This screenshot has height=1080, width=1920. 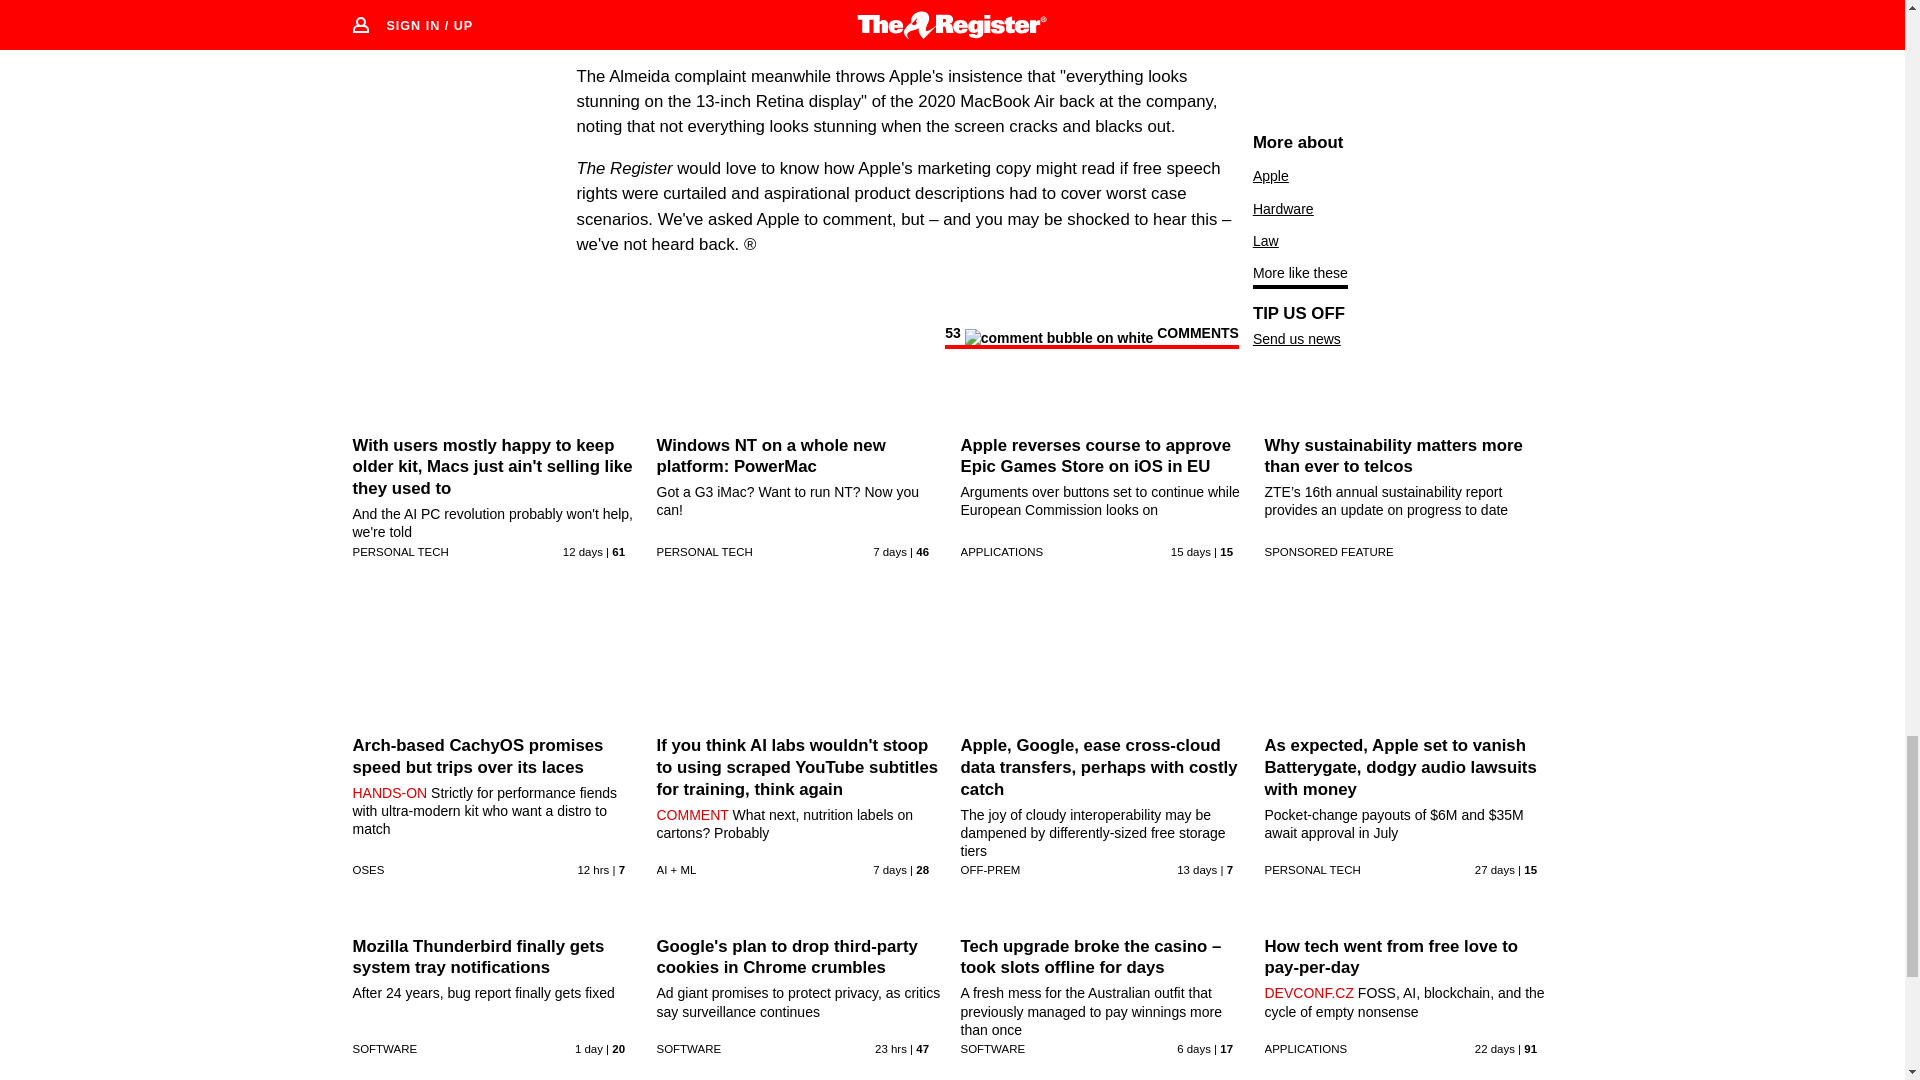 What do you see at coordinates (1196, 870) in the screenshot?
I see `11 Jul 2024 4:34` at bounding box center [1196, 870].